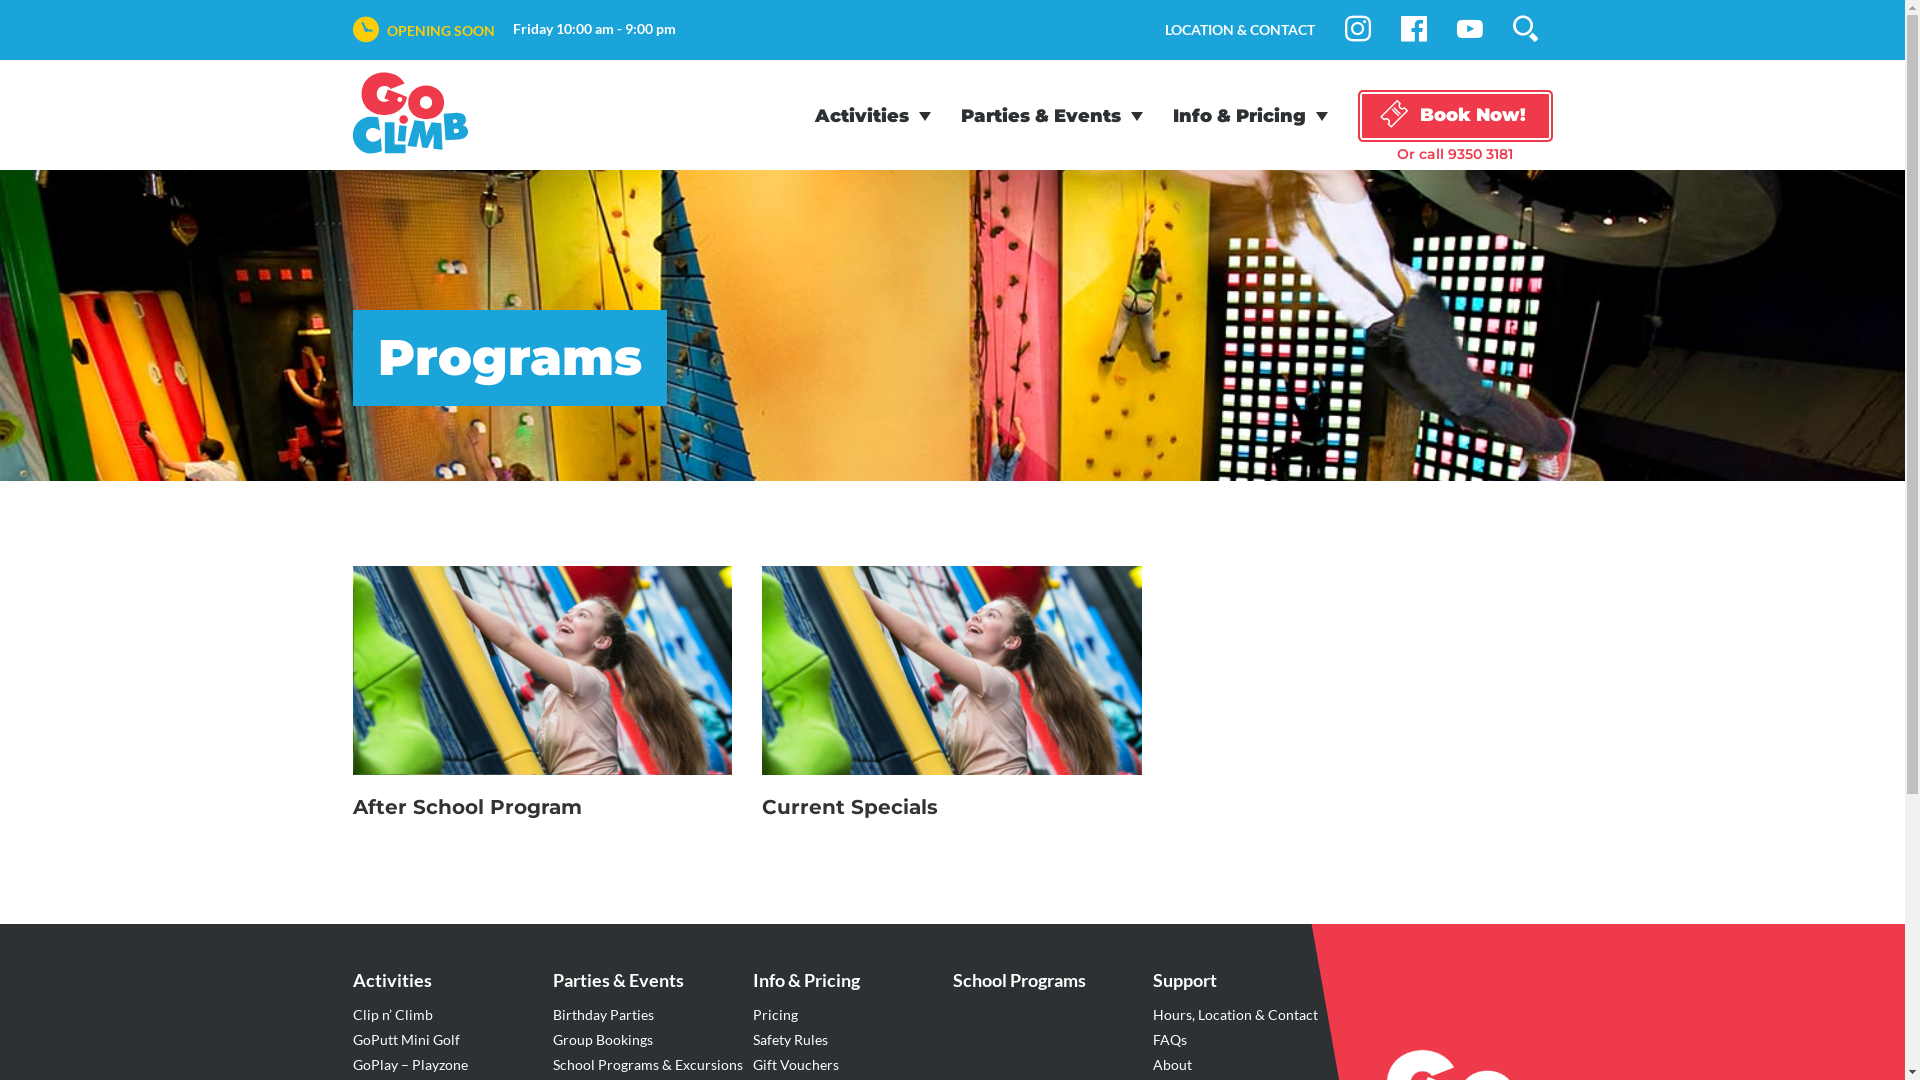  I want to click on Hours, Location & Contact, so click(1234, 1014).